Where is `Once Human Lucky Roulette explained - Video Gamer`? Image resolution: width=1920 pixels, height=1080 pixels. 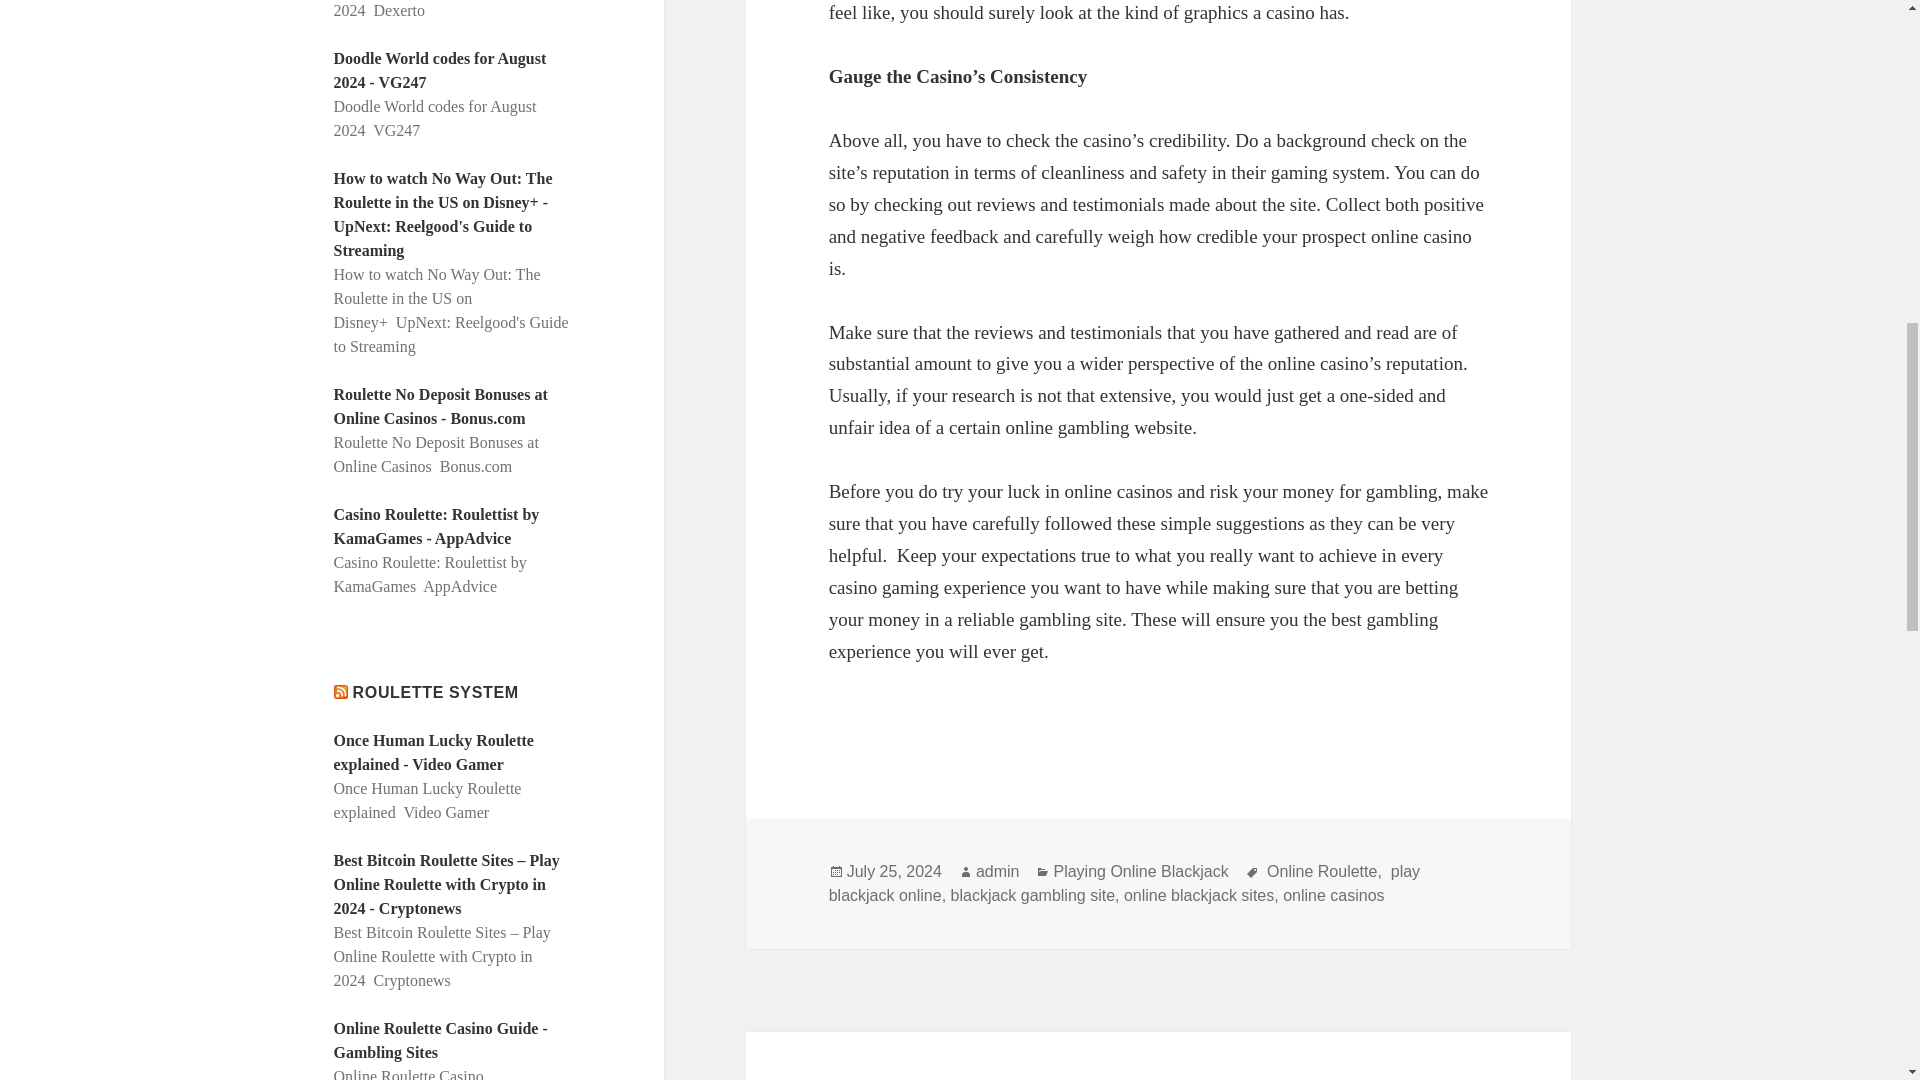 Once Human Lucky Roulette explained - Video Gamer is located at coordinates (434, 752).